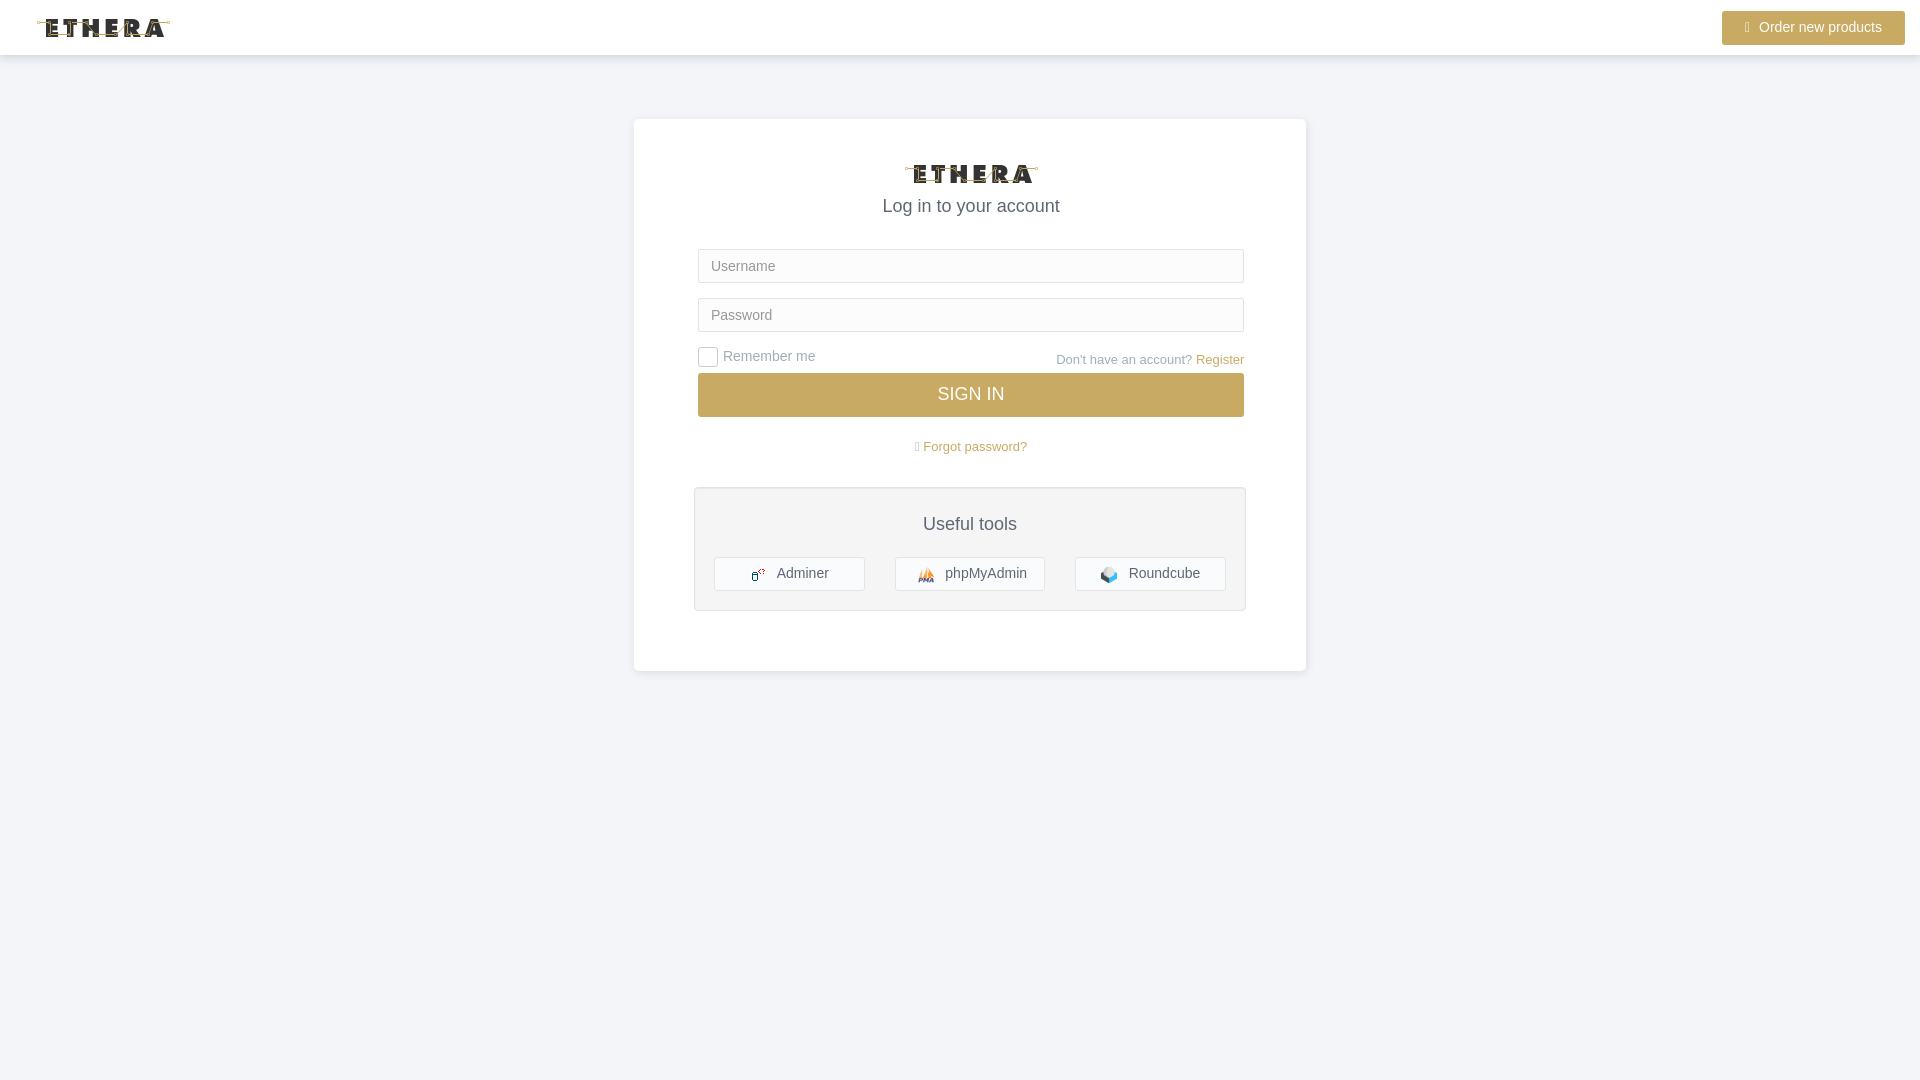 This screenshot has height=1080, width=1920. Describe the element at coordinates (790, 574) in the screenshot. I see `  Adminer` at that location.